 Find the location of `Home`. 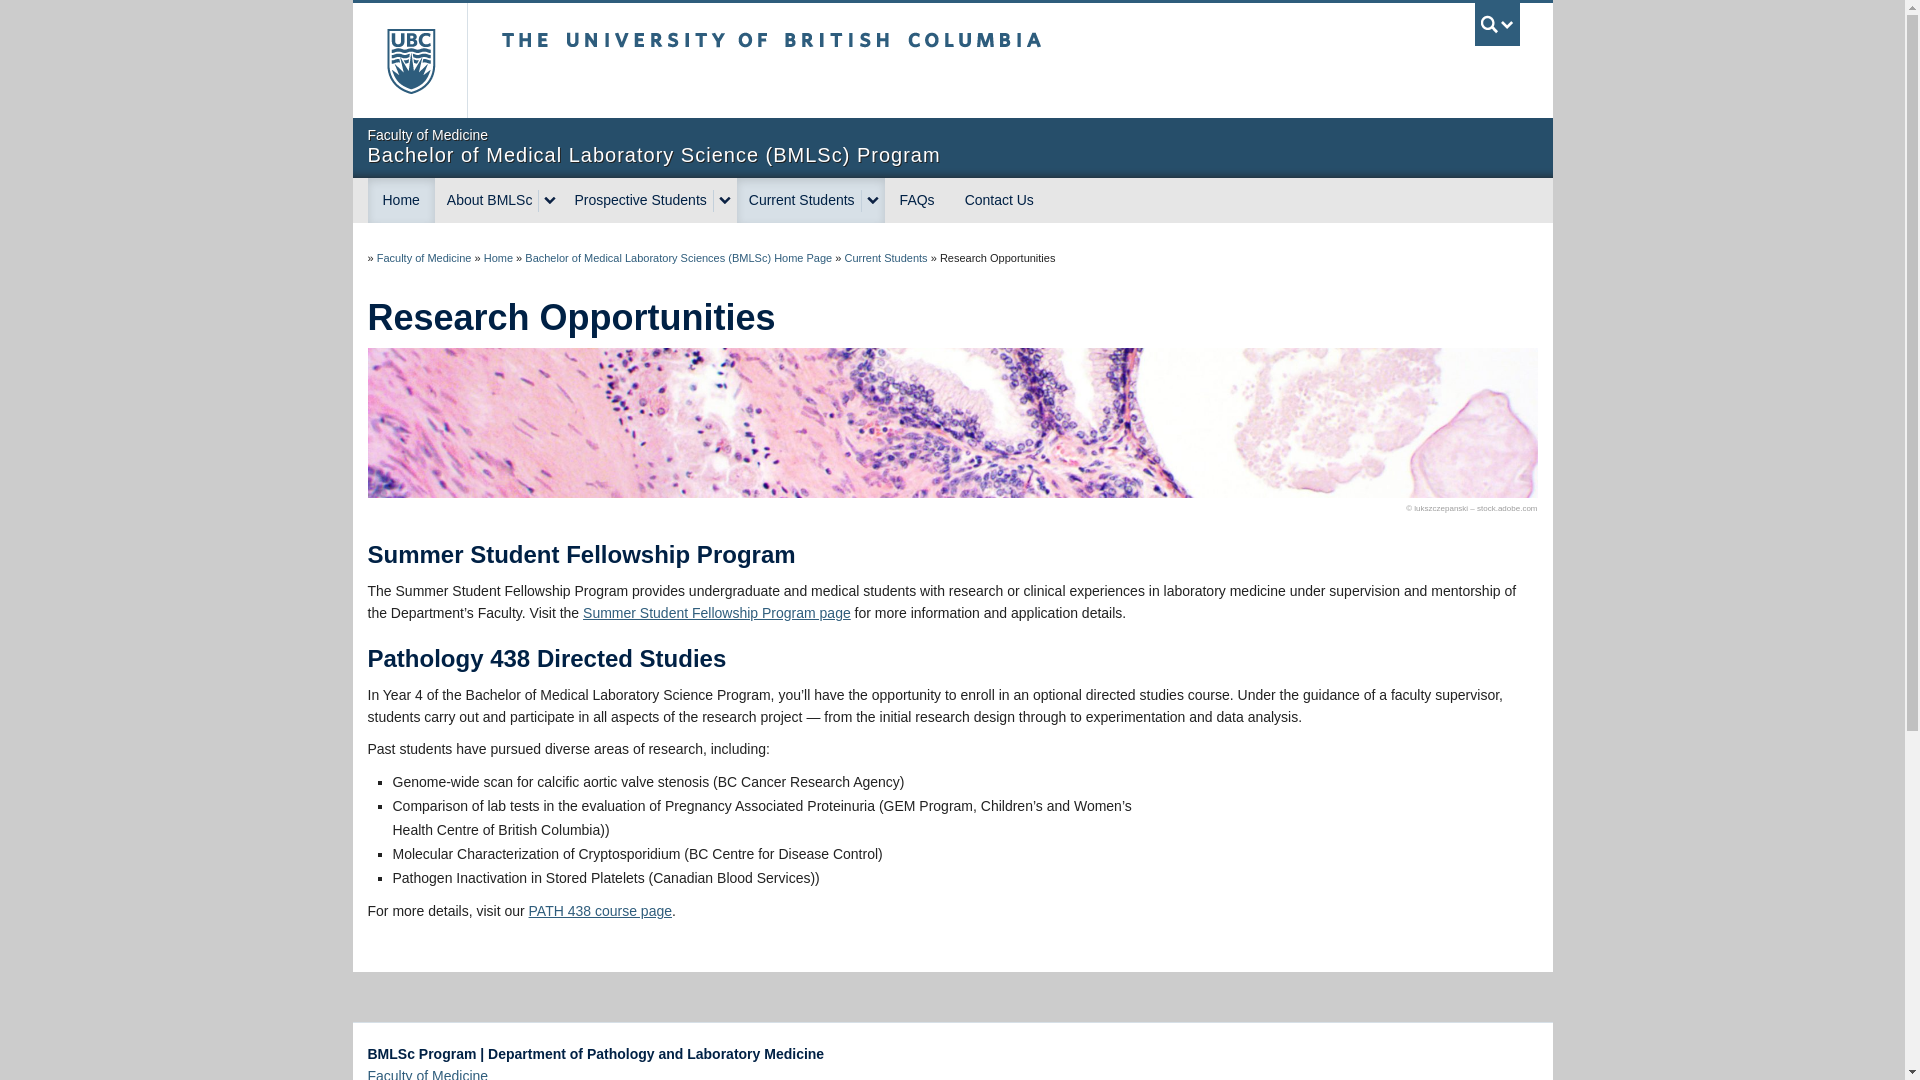

Home is located at coordinates (498, 257).